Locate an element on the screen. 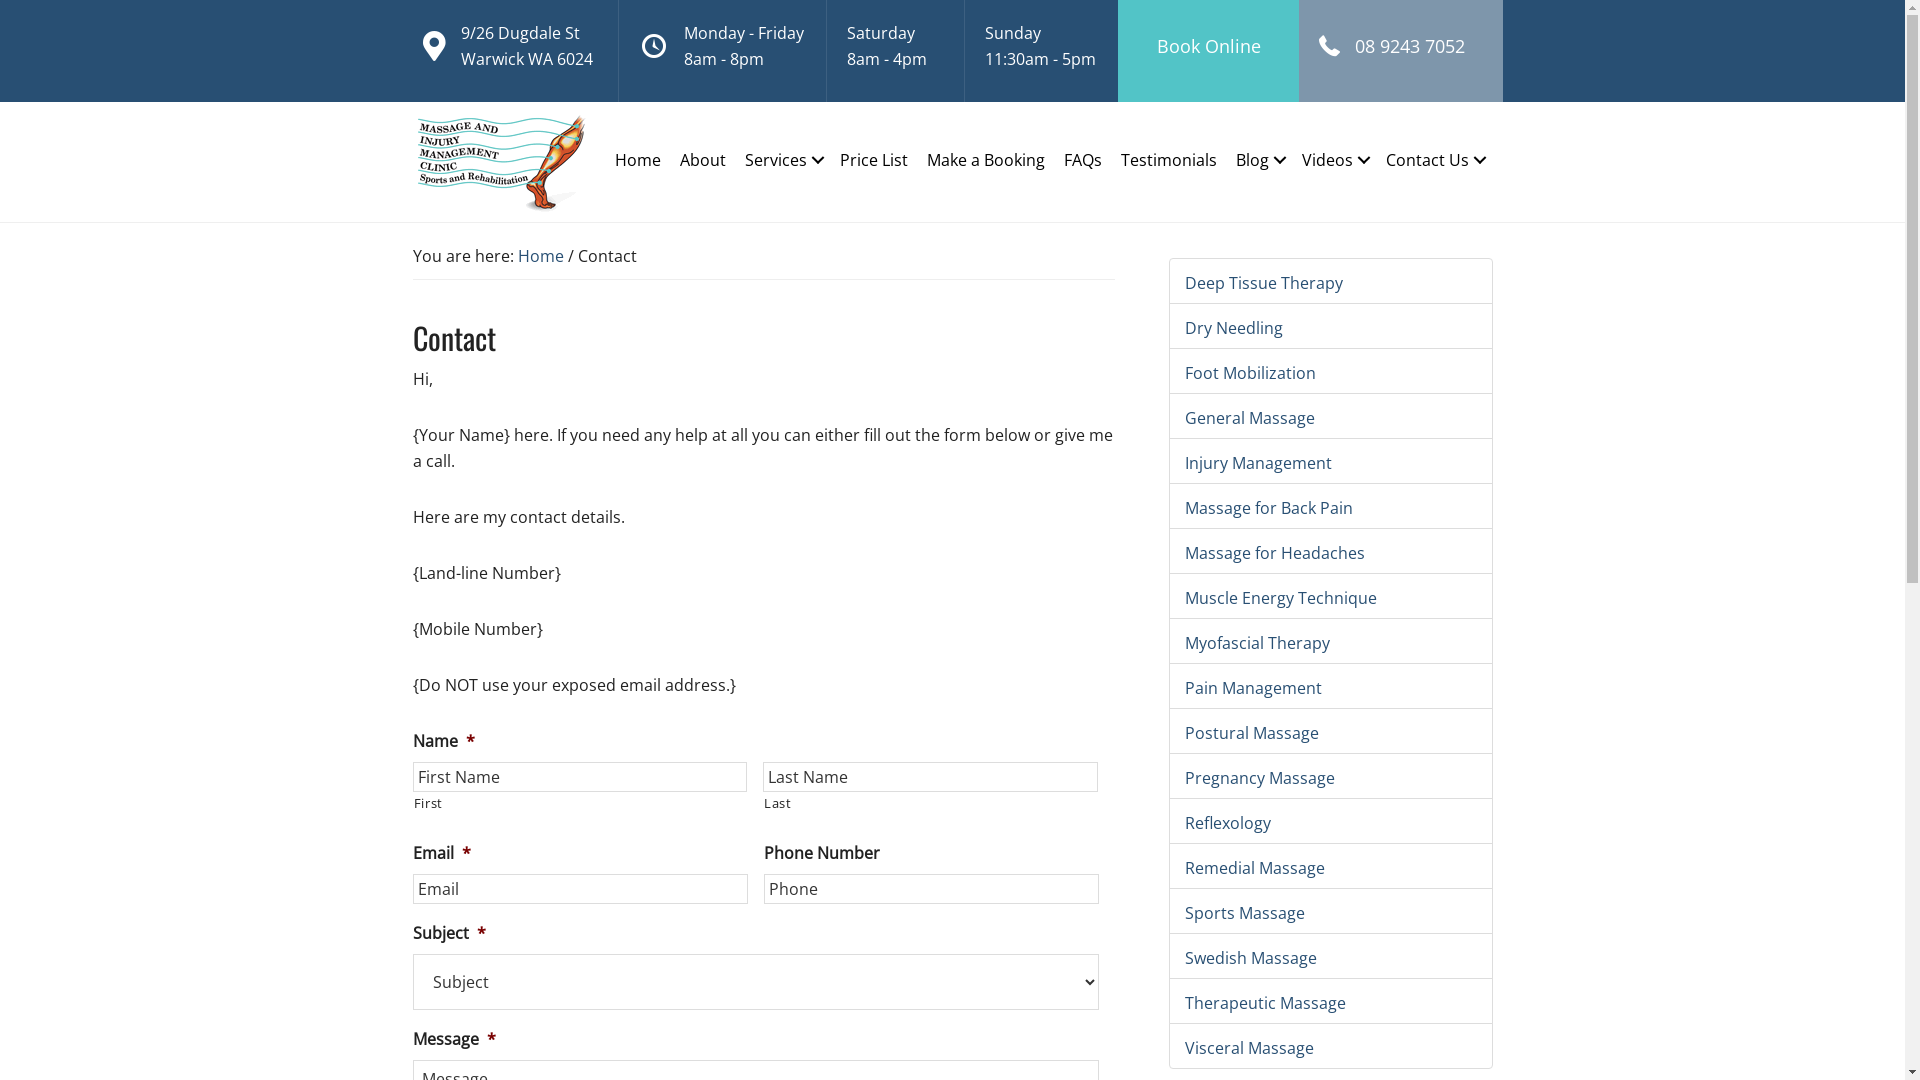  Dry Needling is located at coordinates (1233, 328).